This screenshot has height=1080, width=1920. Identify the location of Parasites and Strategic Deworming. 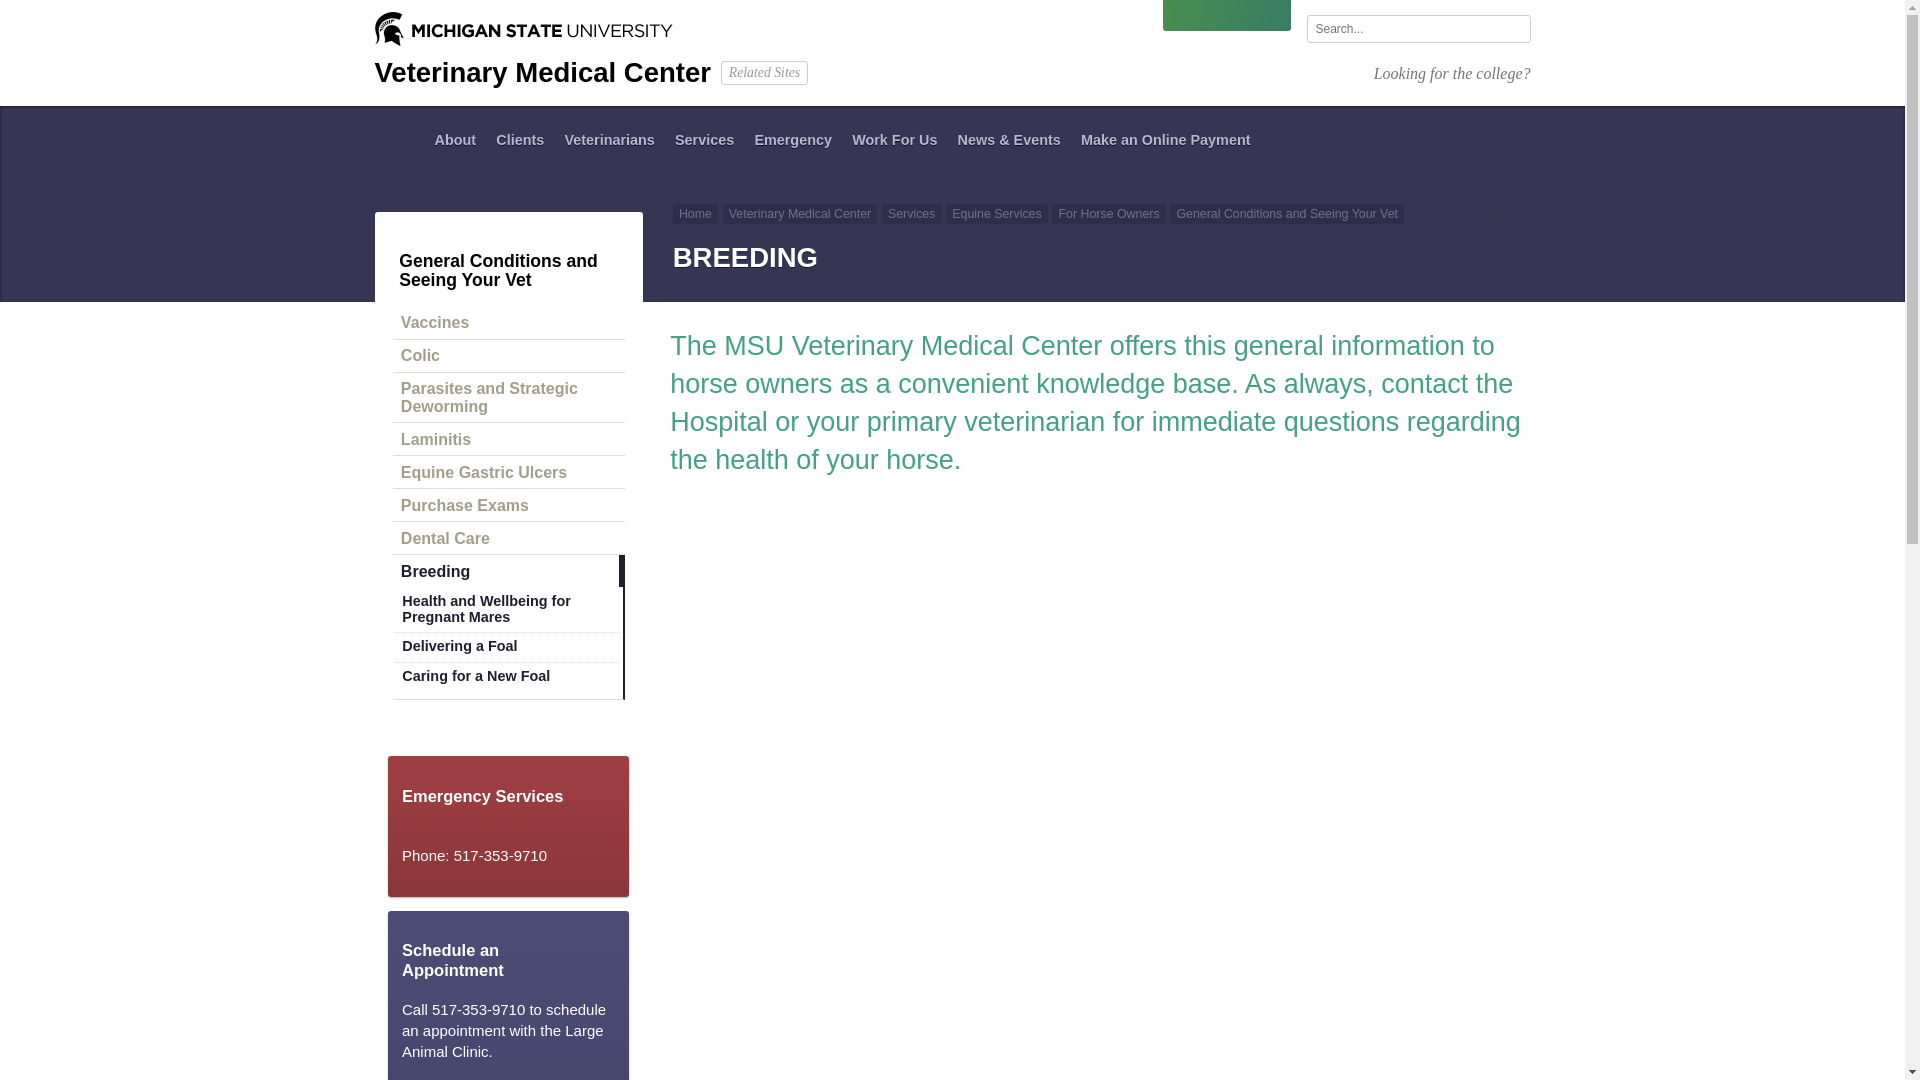
(509, 398).